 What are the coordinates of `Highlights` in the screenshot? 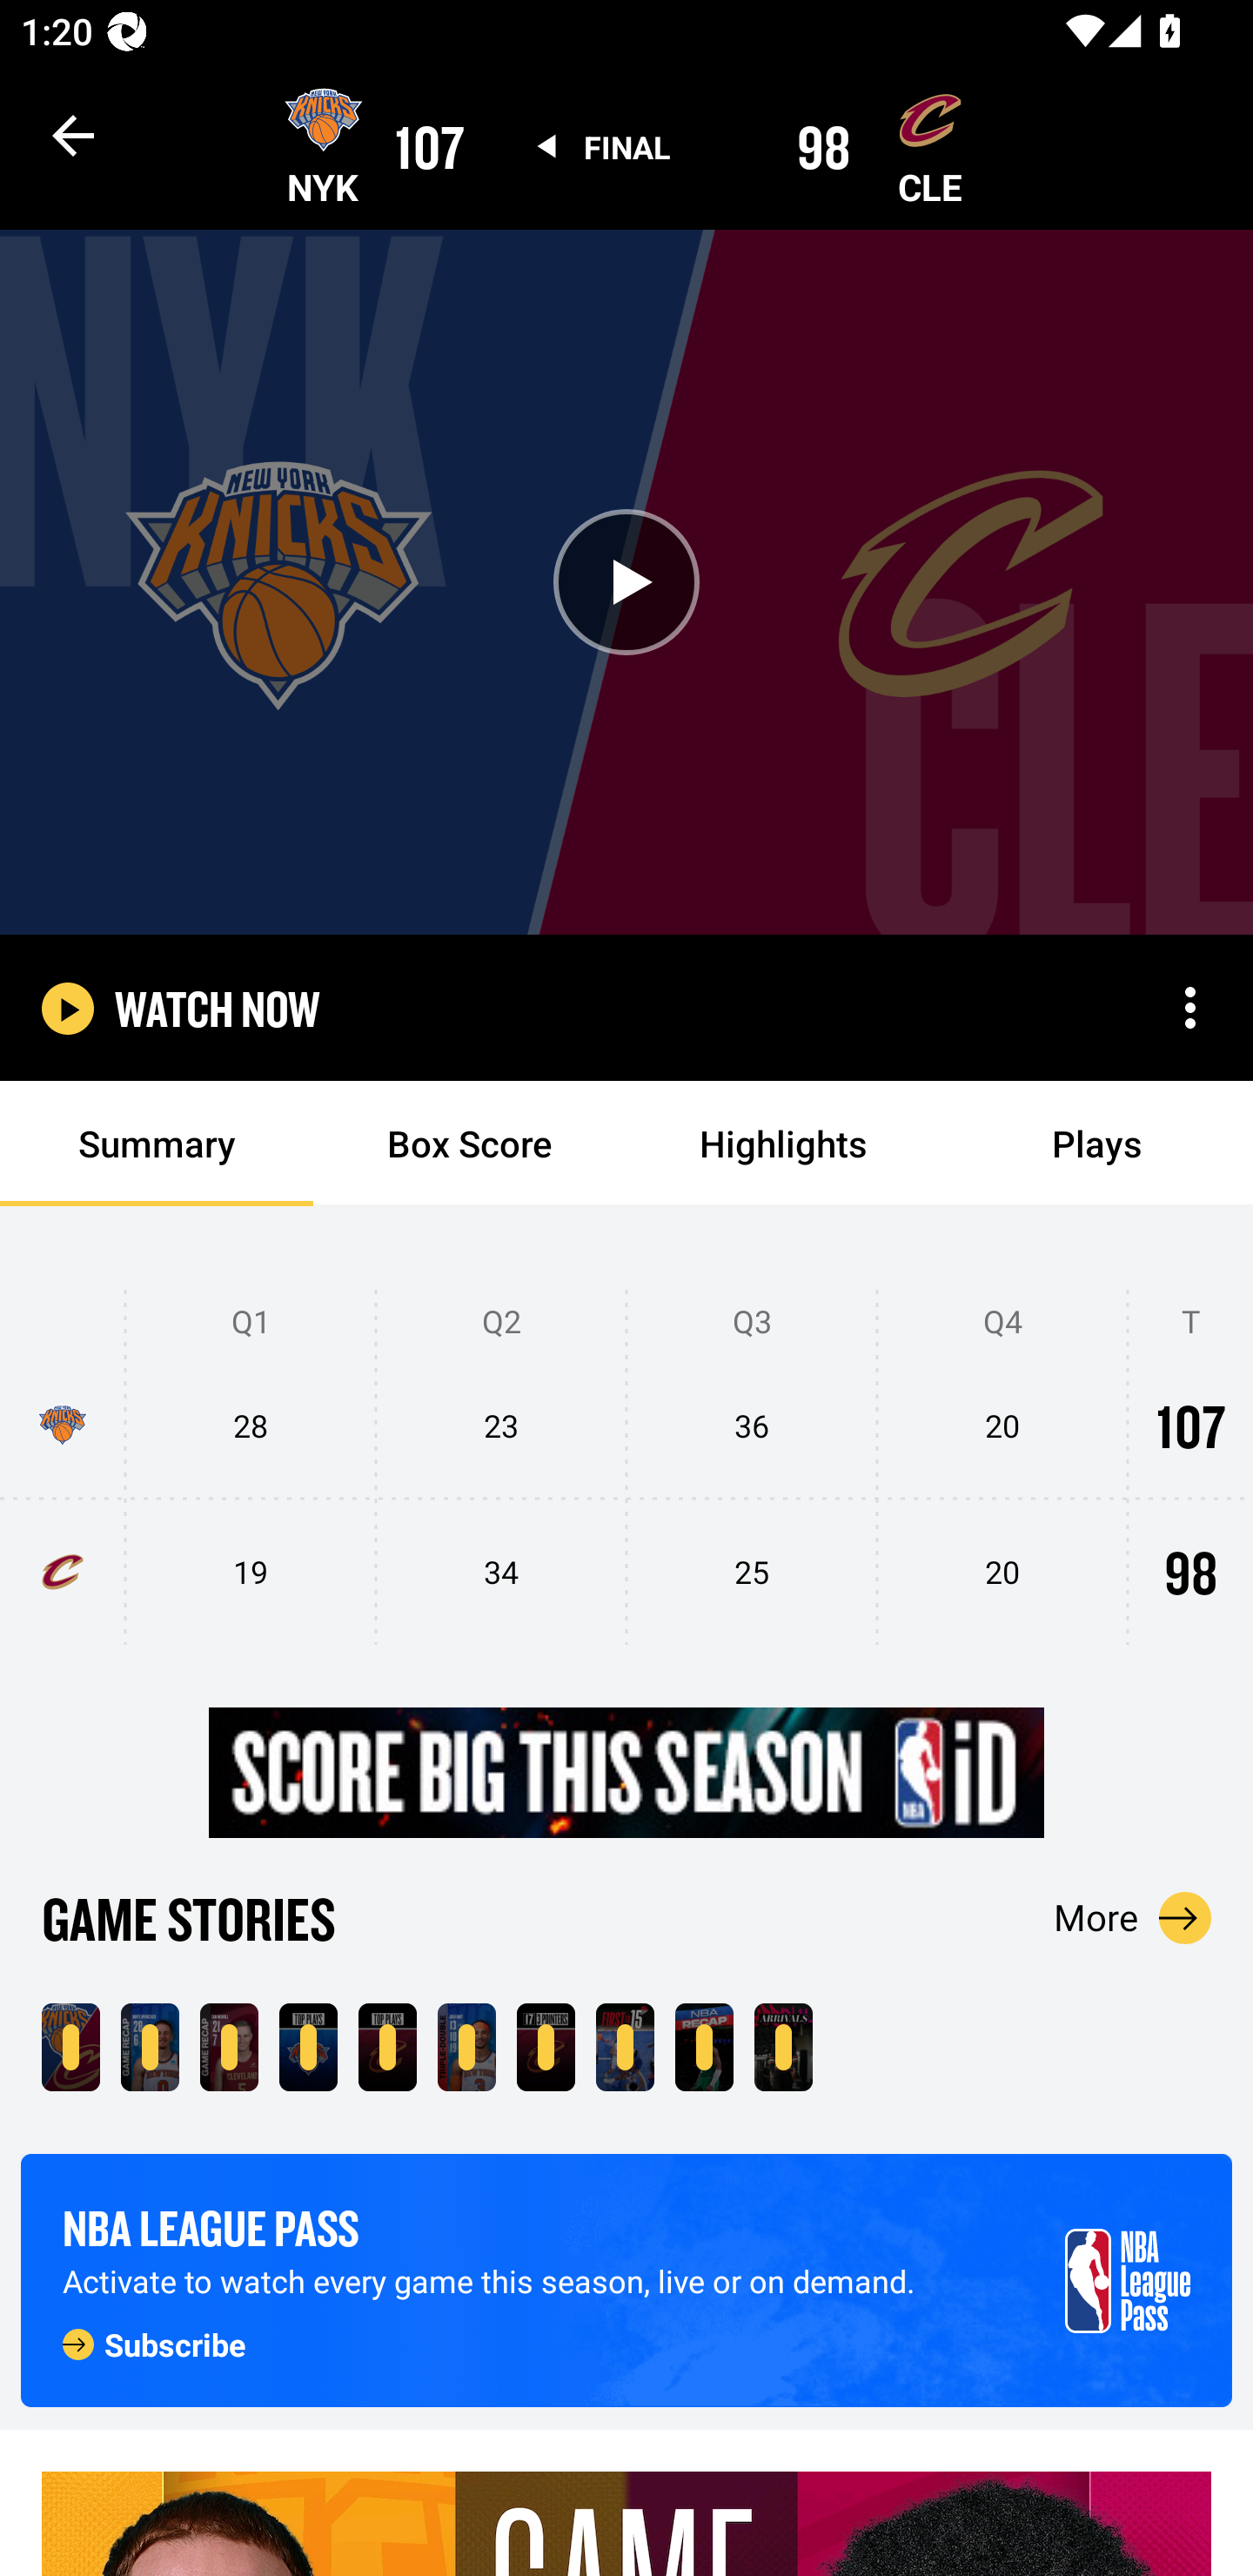 It's located at (783, 1144).